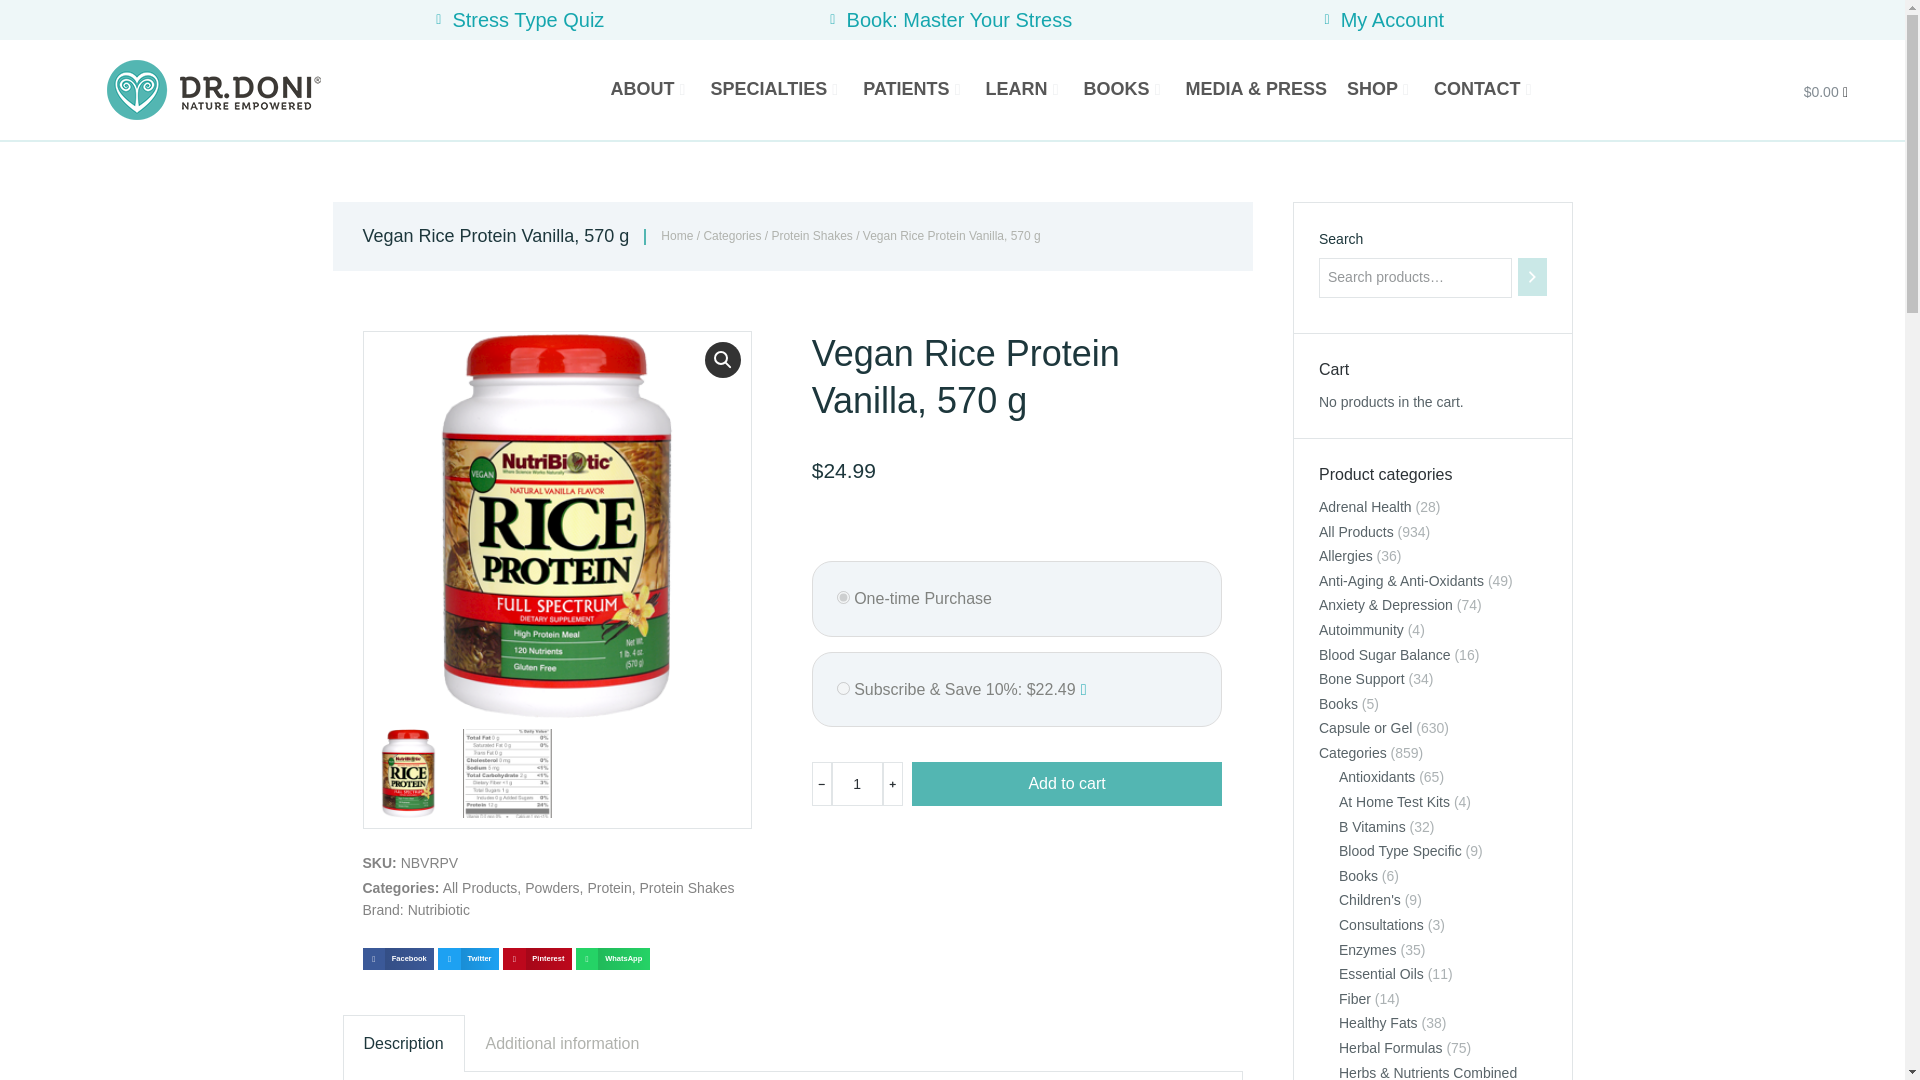 The image size is (1920, 1080). Describe the element at coordinates (914, 90) in the screenshot. I see `PATIENTS` at that location.